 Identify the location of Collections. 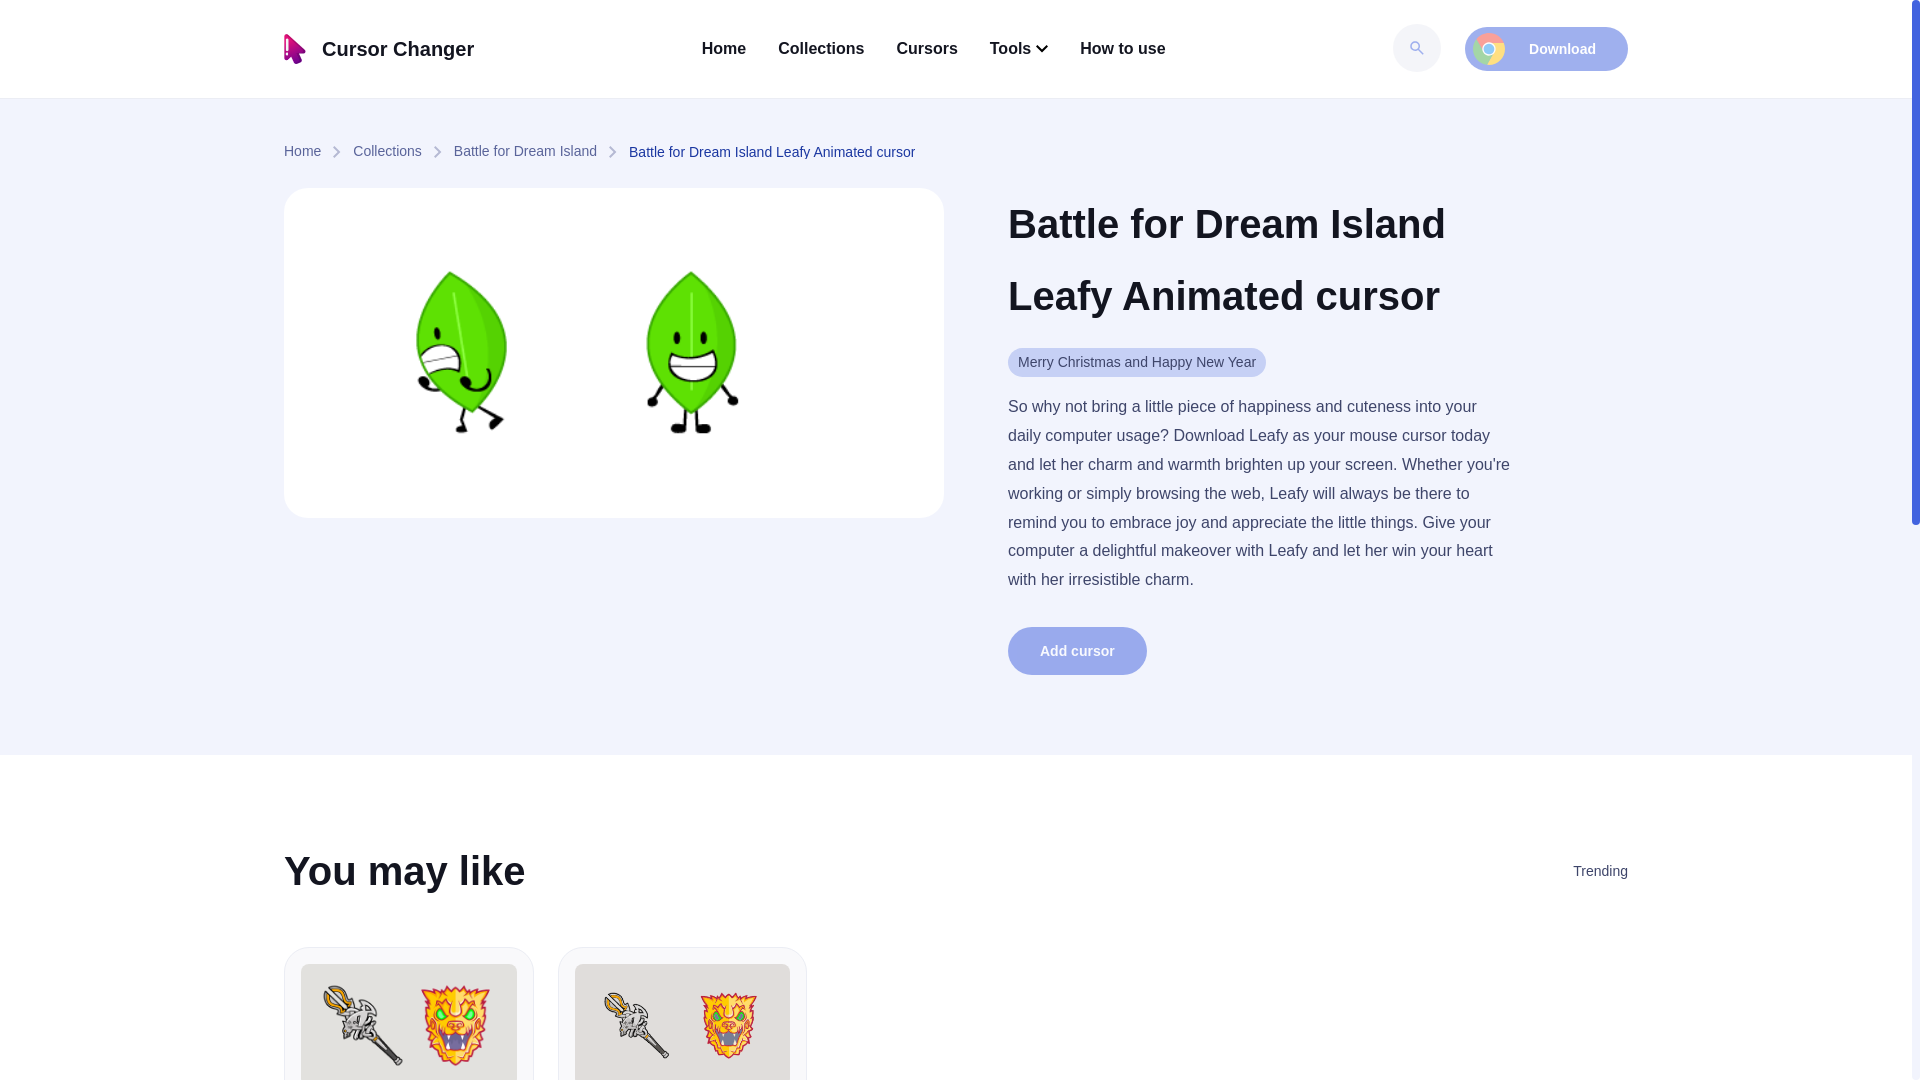
(403, 152).